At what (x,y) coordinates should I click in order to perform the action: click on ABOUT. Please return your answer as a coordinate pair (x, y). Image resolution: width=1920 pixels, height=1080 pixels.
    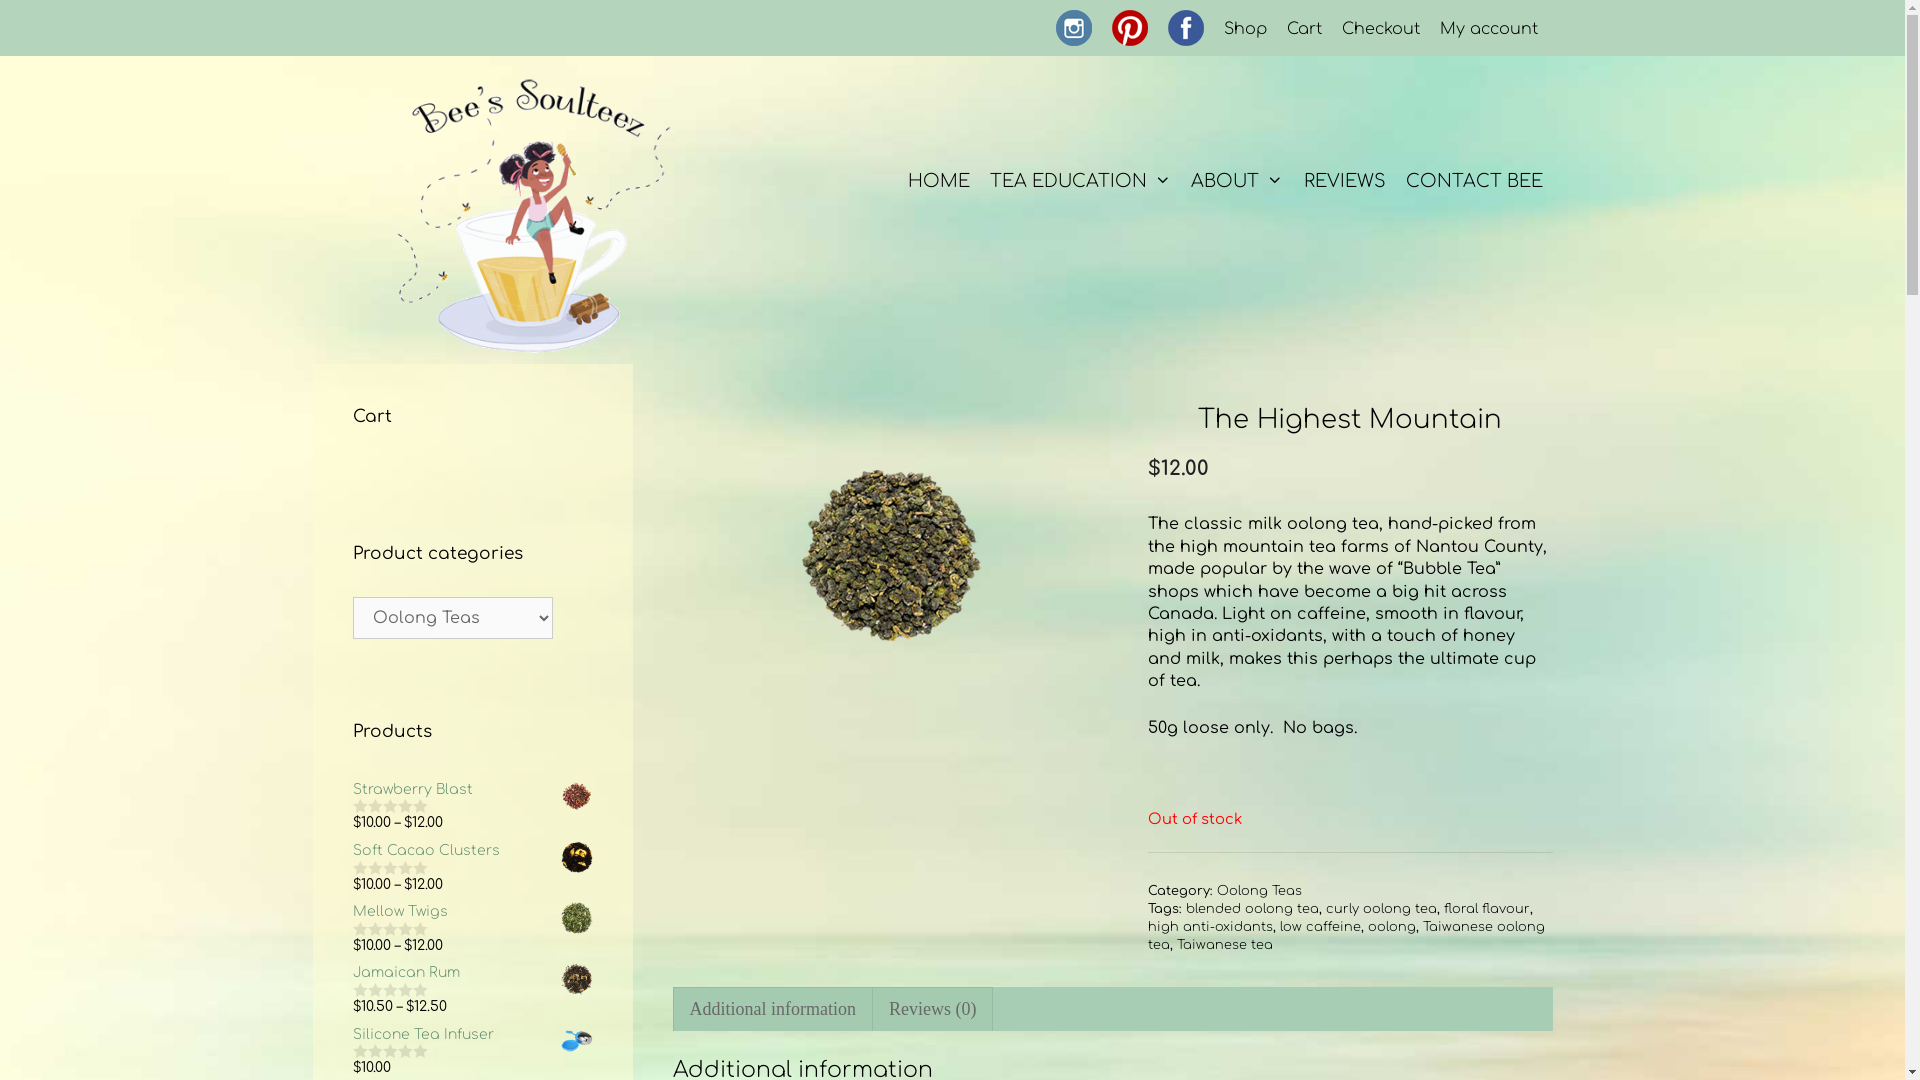
    Looking at the image, I should click on (1237, 180).